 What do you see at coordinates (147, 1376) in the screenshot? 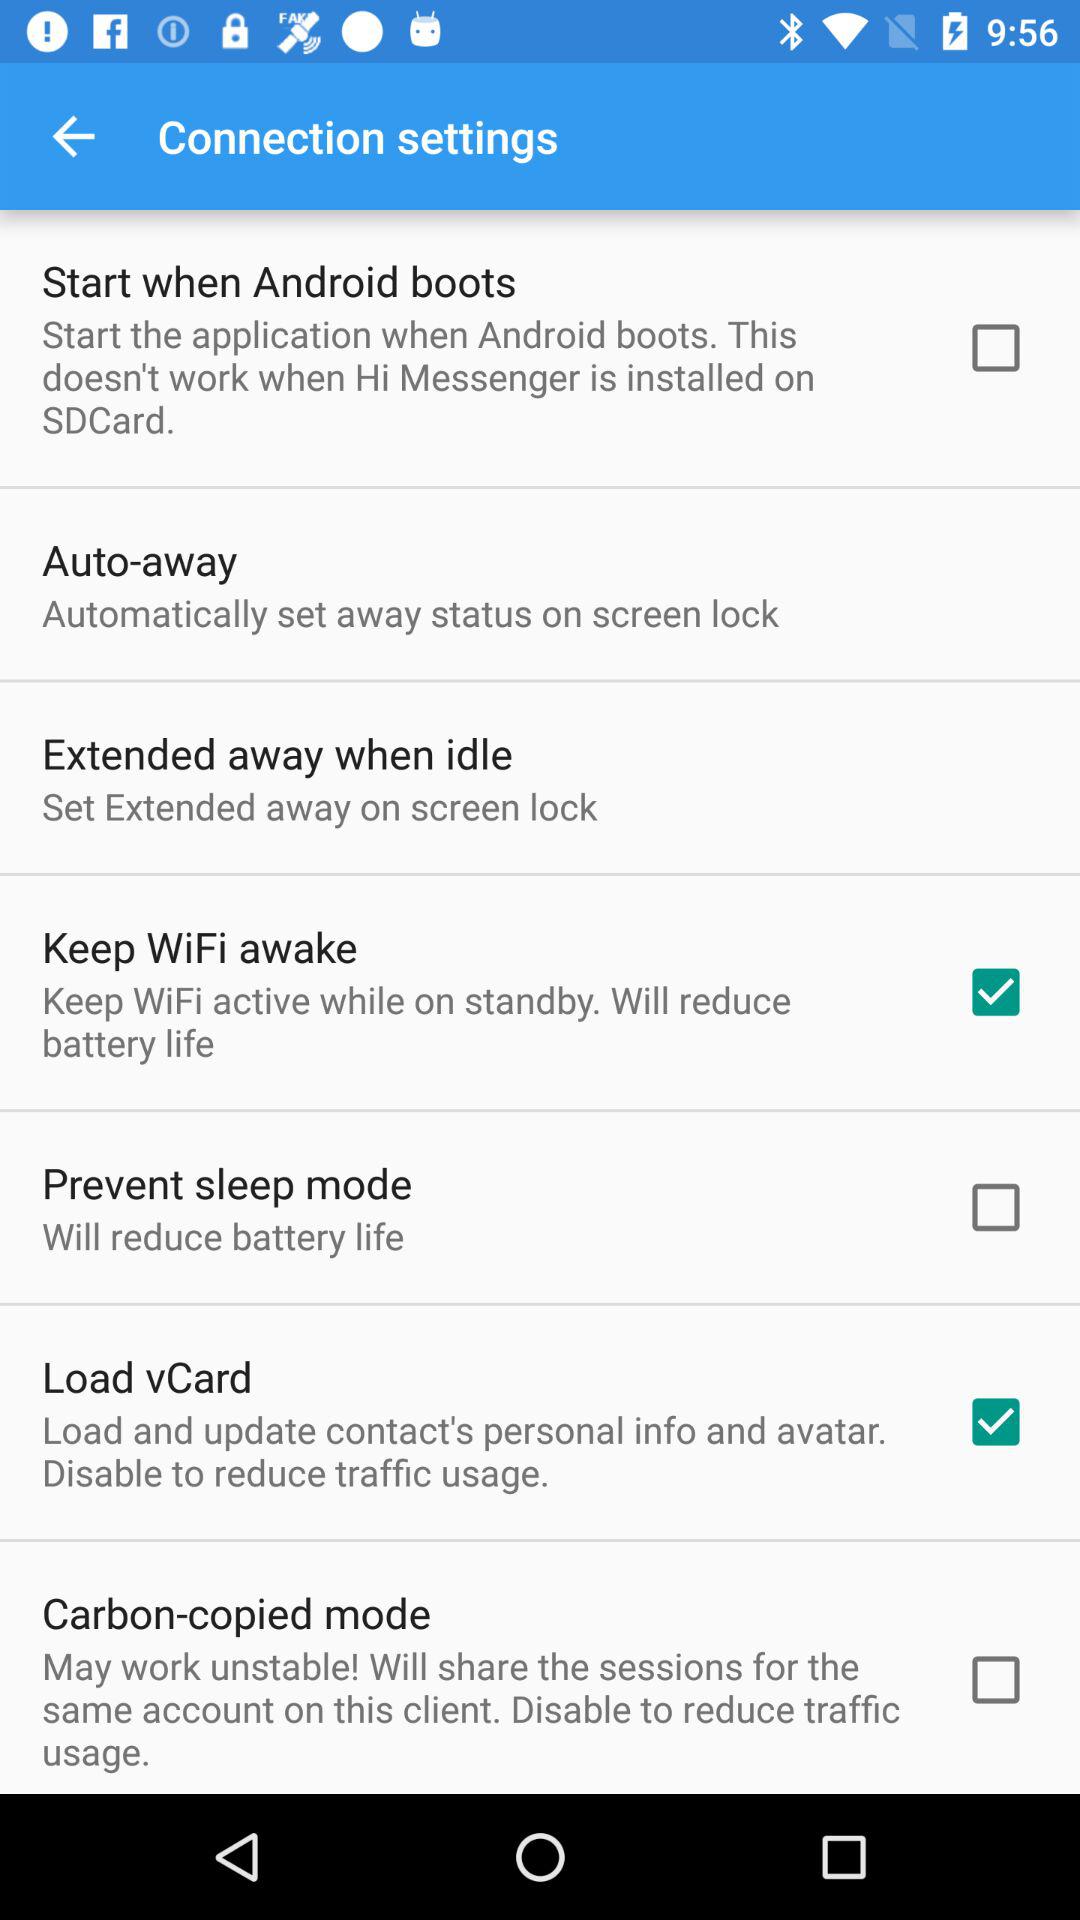
I see `select the item below will reduce battery icon` at bounding box center [147, 1376].